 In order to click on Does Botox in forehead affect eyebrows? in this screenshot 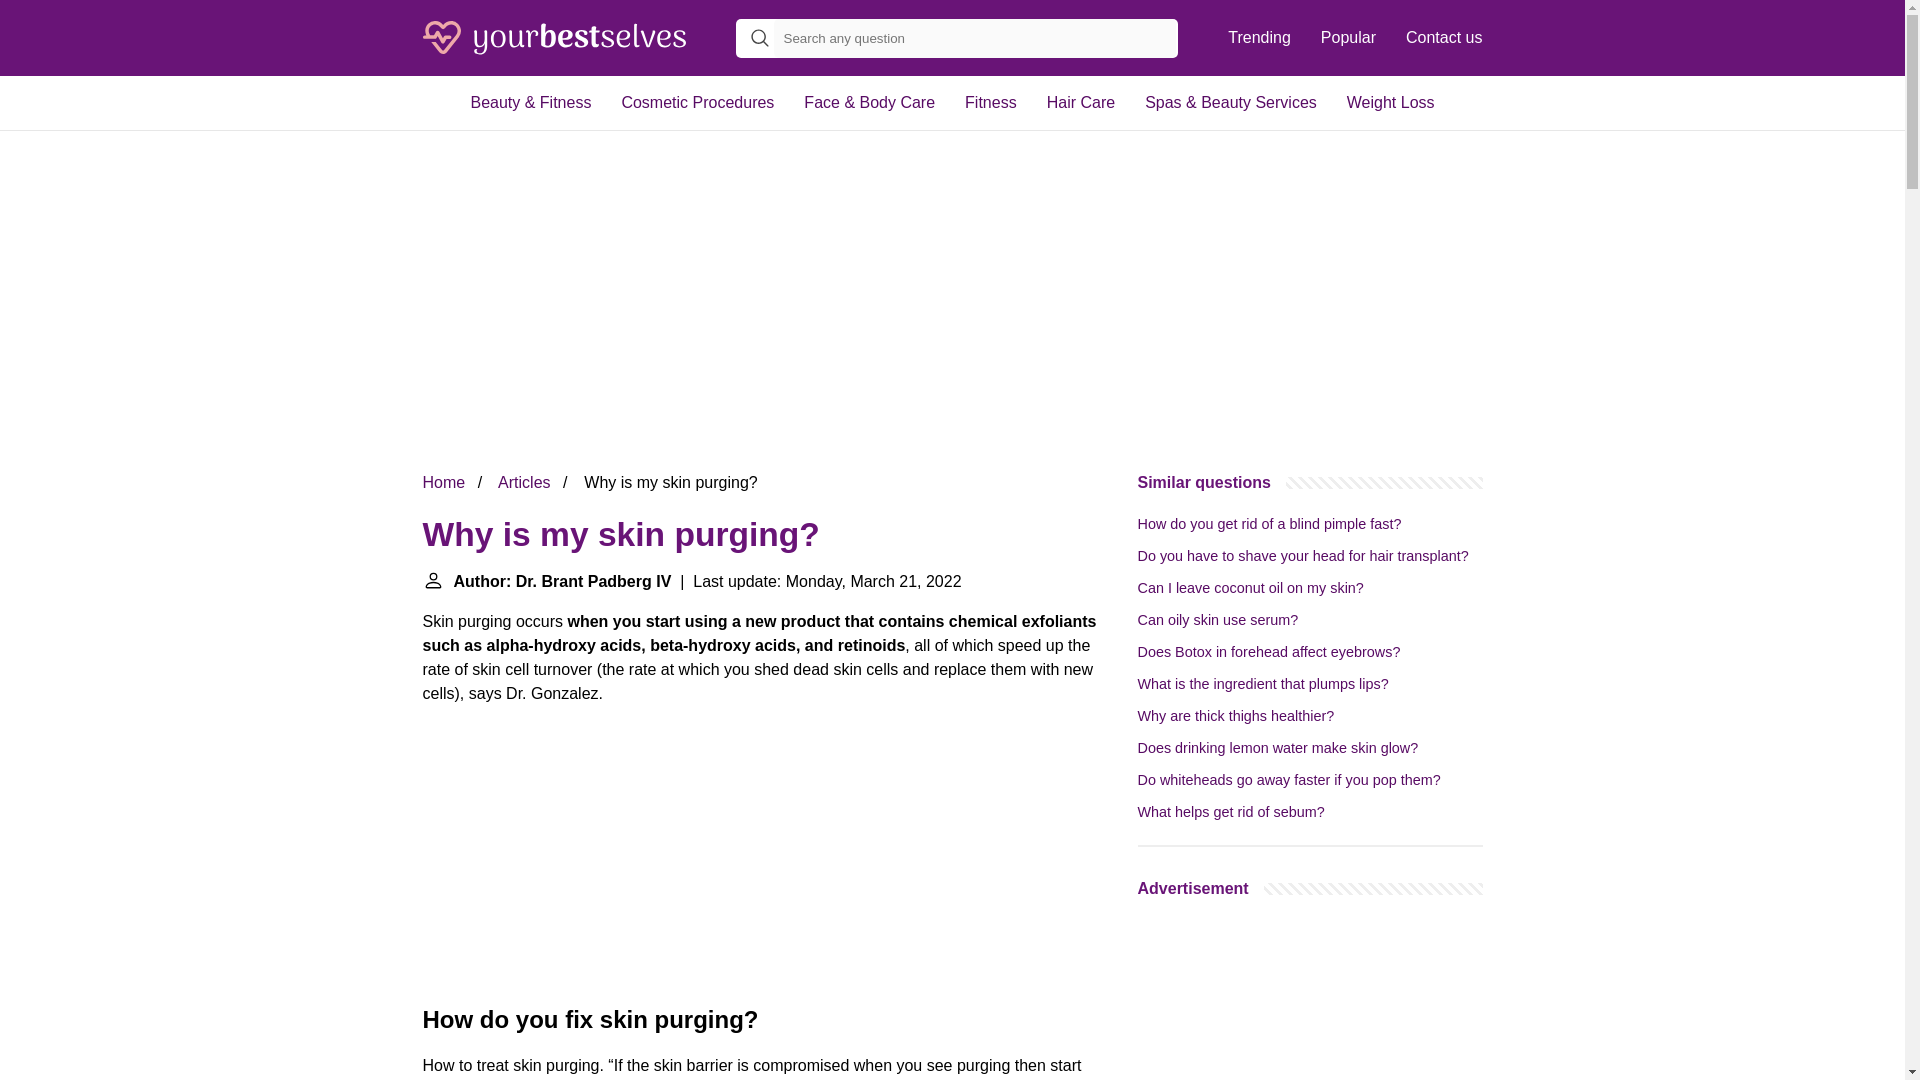, I will do `click(1270, 651)`.